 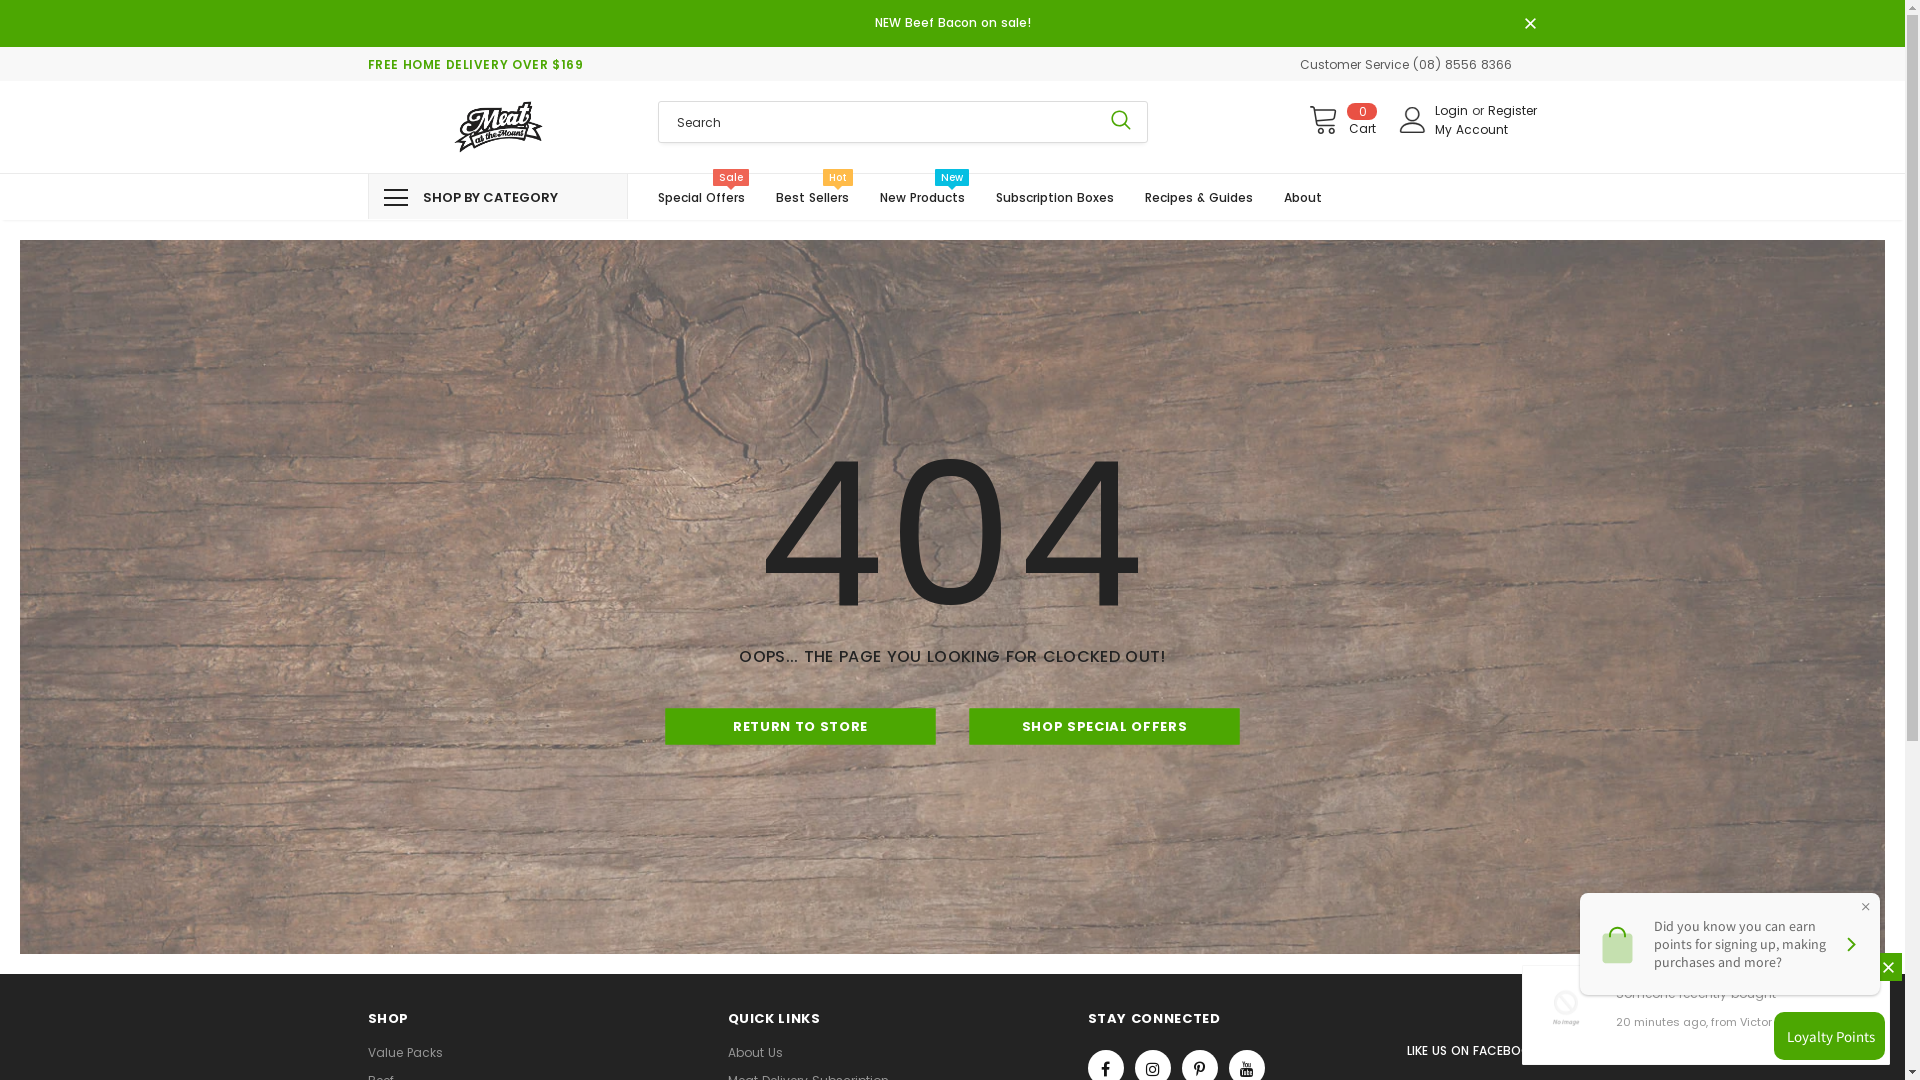 What do you see at coordinates (1406, 64) in the screenshot?
I see `Customer Service (08) 8556 8366` at bounding box center [1406, 64].